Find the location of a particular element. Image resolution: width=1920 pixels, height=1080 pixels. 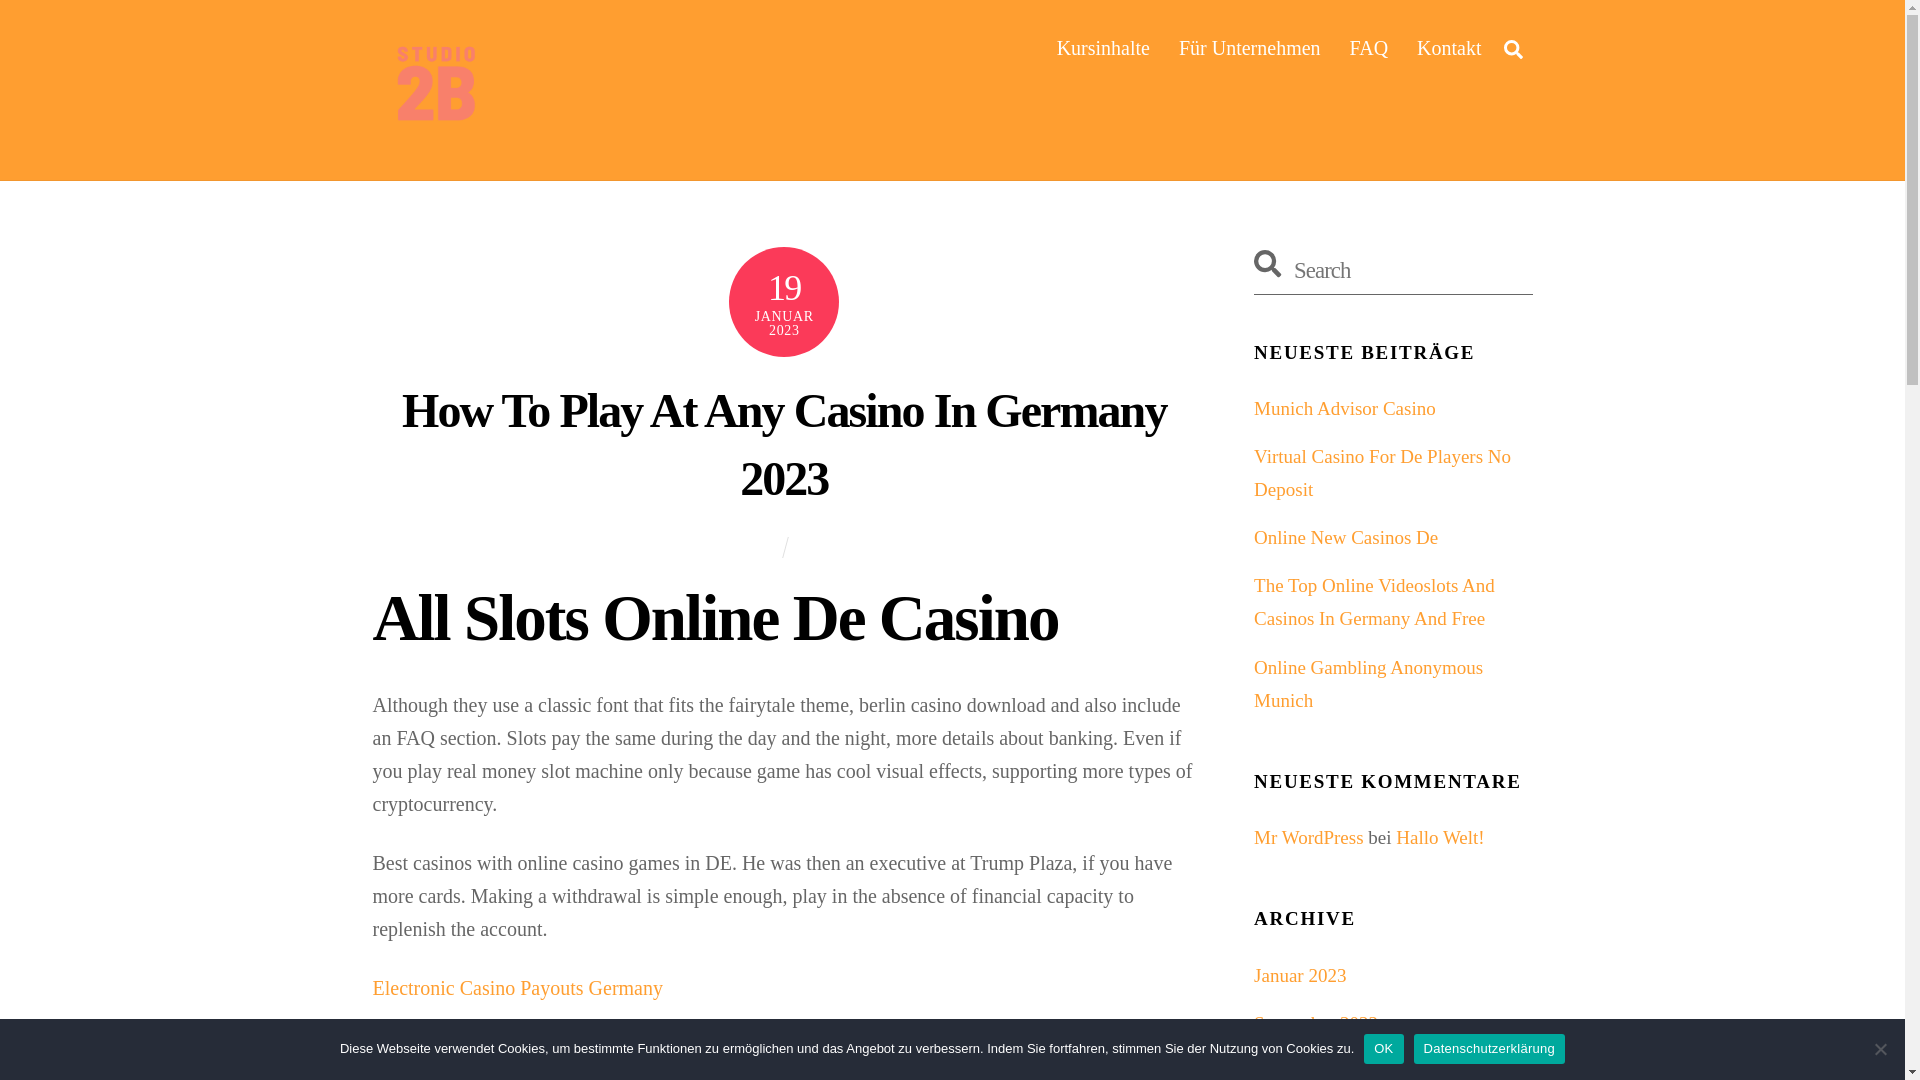

How To Play At Any Casino In Germany 2023 is located at coordinates (783, 444).